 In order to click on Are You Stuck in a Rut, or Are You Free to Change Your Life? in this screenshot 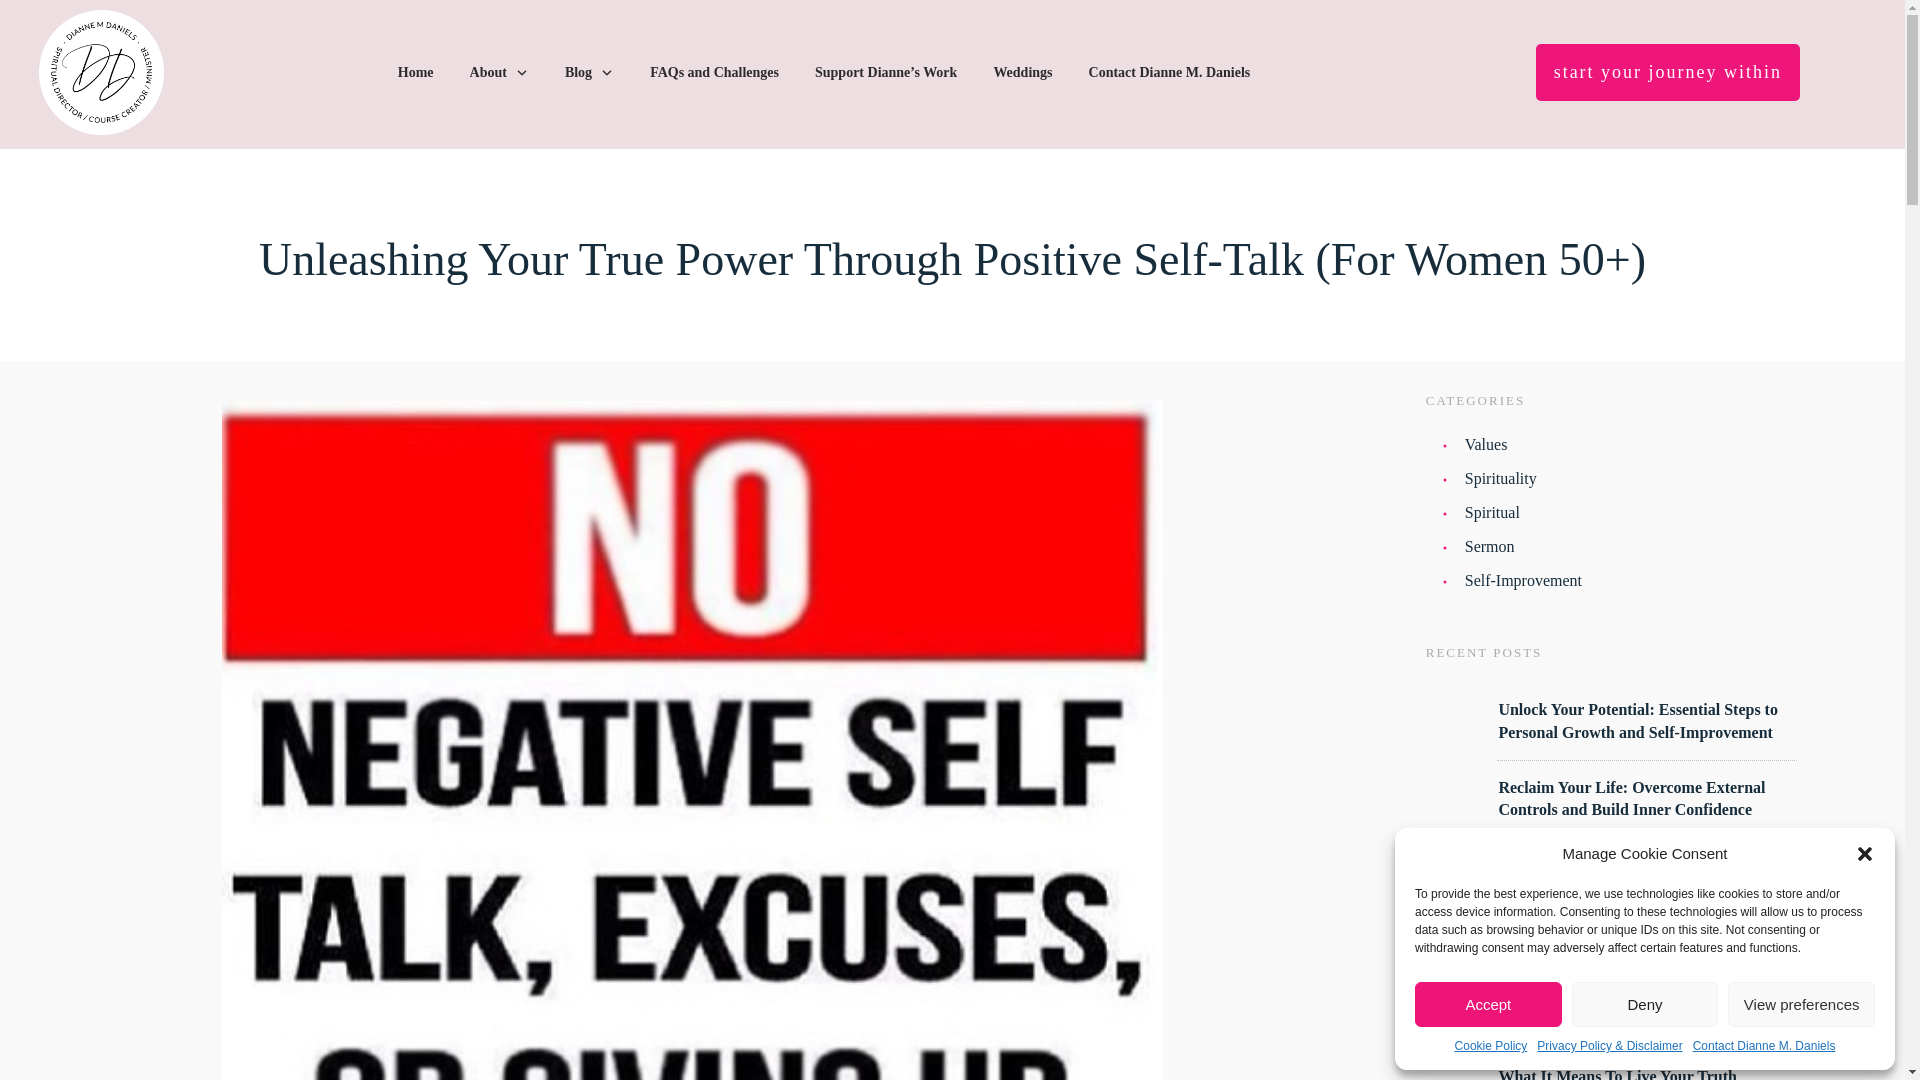, I will do `click(1643, 1010)`.